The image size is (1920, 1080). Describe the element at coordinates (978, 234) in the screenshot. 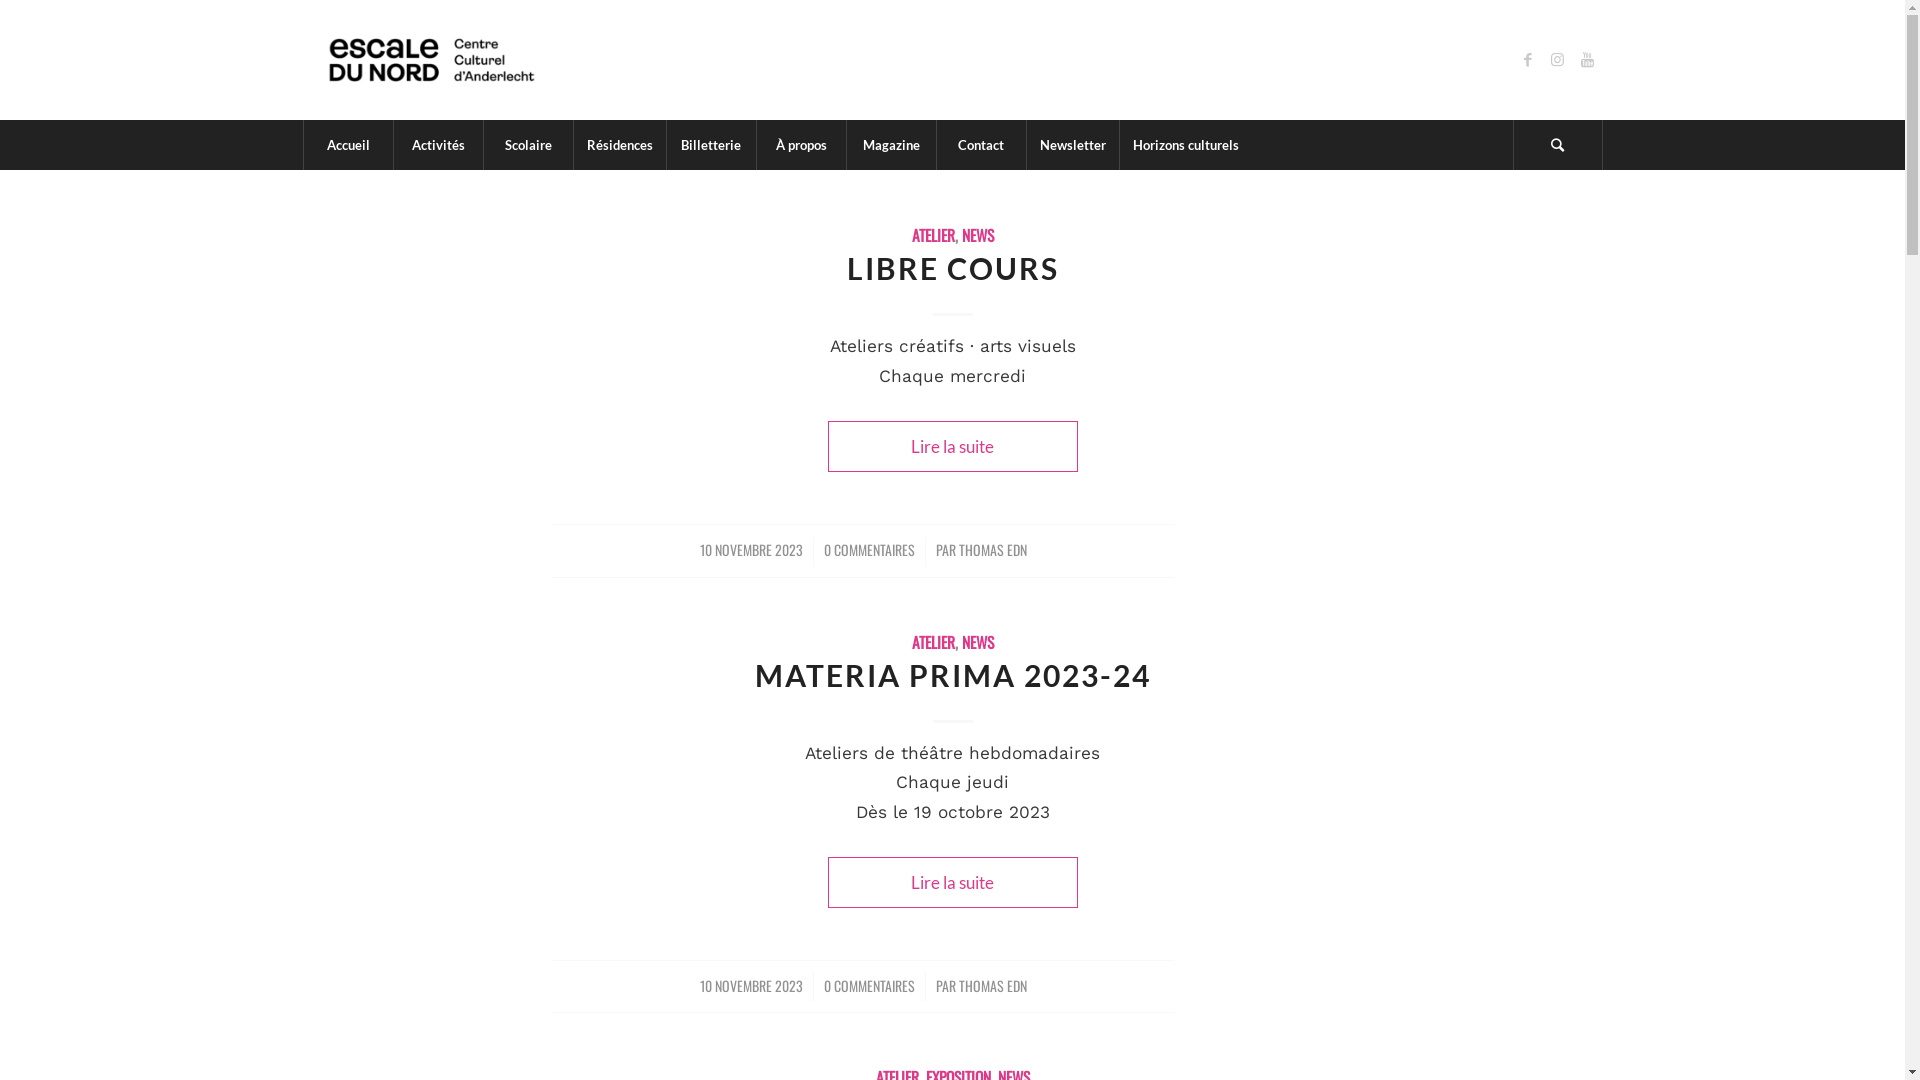

I see `NEWS` at that location.